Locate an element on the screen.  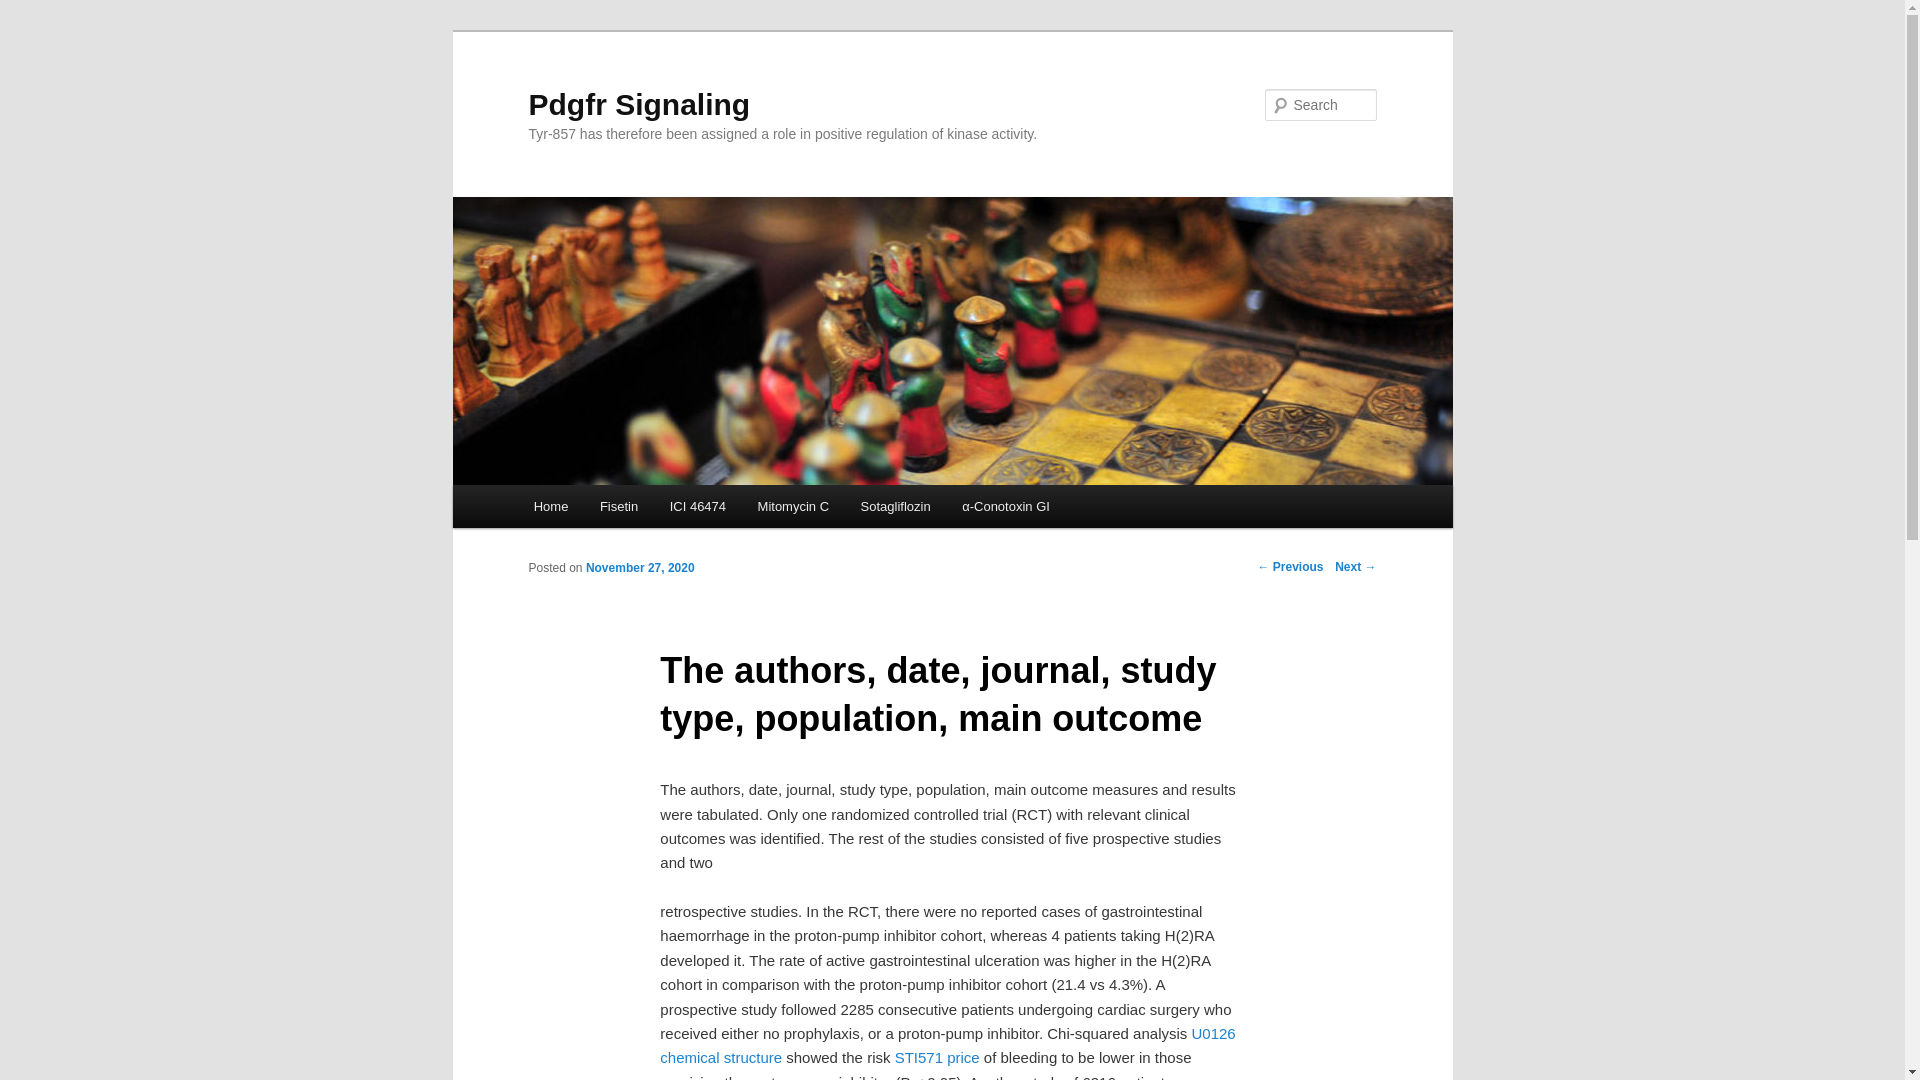
Fisetin is located at coordinates (618, 506).